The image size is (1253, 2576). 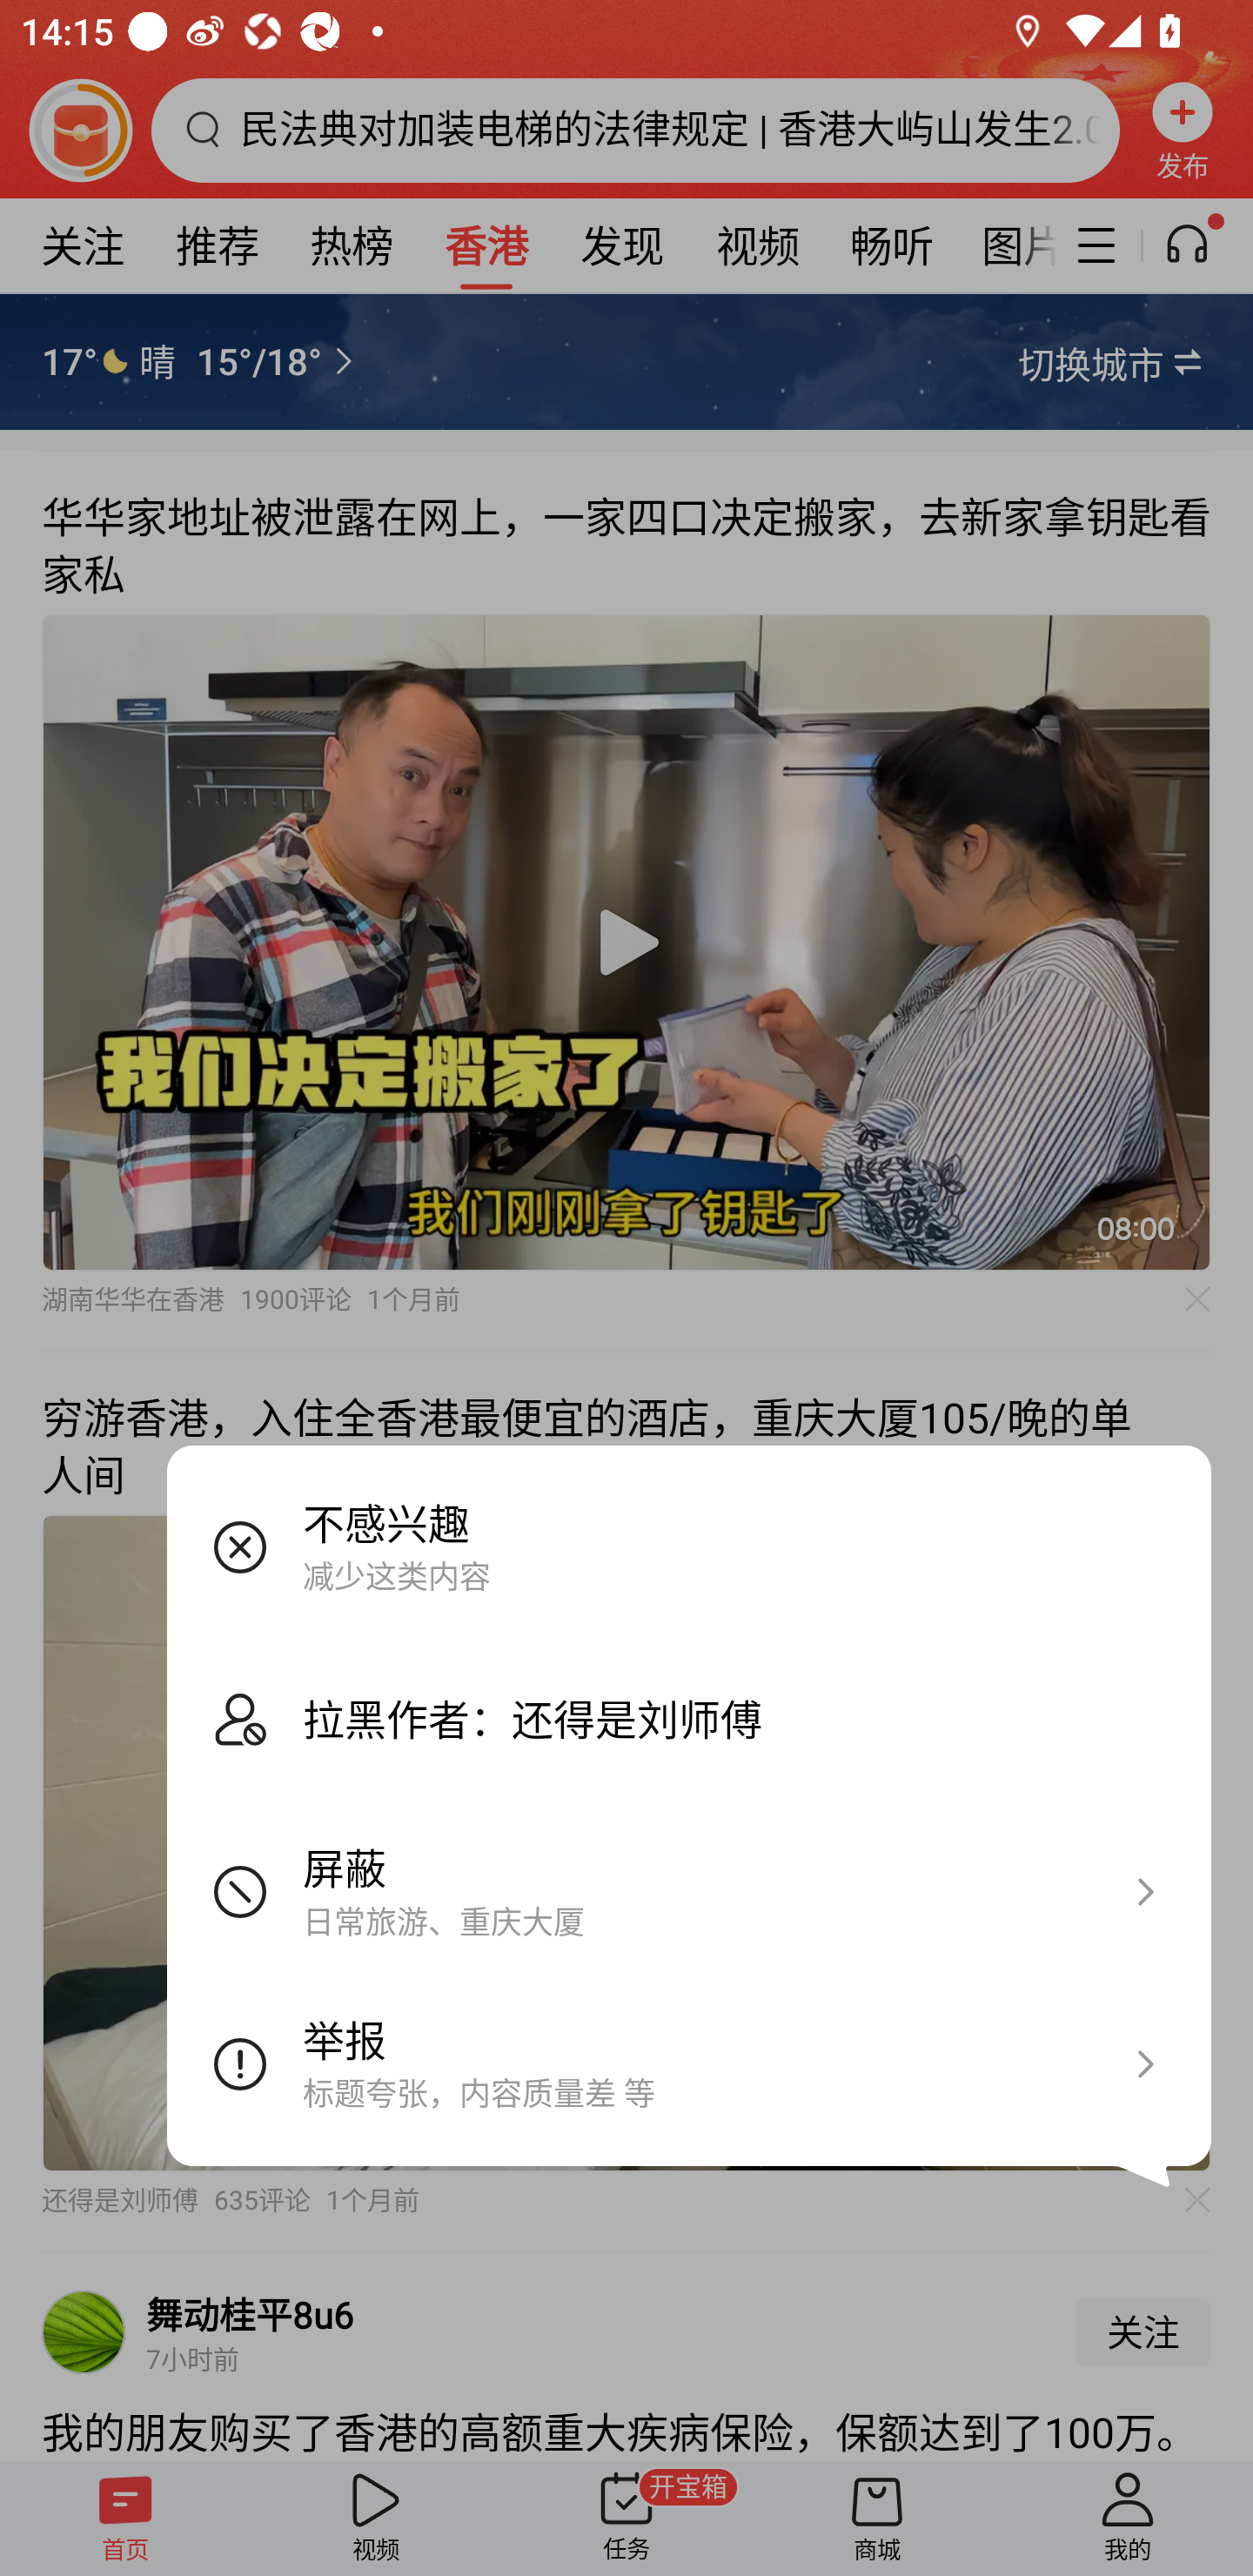 I want to click on 屏蔽 日常旅游、重庆大厦, so click(x=689, y=1892).